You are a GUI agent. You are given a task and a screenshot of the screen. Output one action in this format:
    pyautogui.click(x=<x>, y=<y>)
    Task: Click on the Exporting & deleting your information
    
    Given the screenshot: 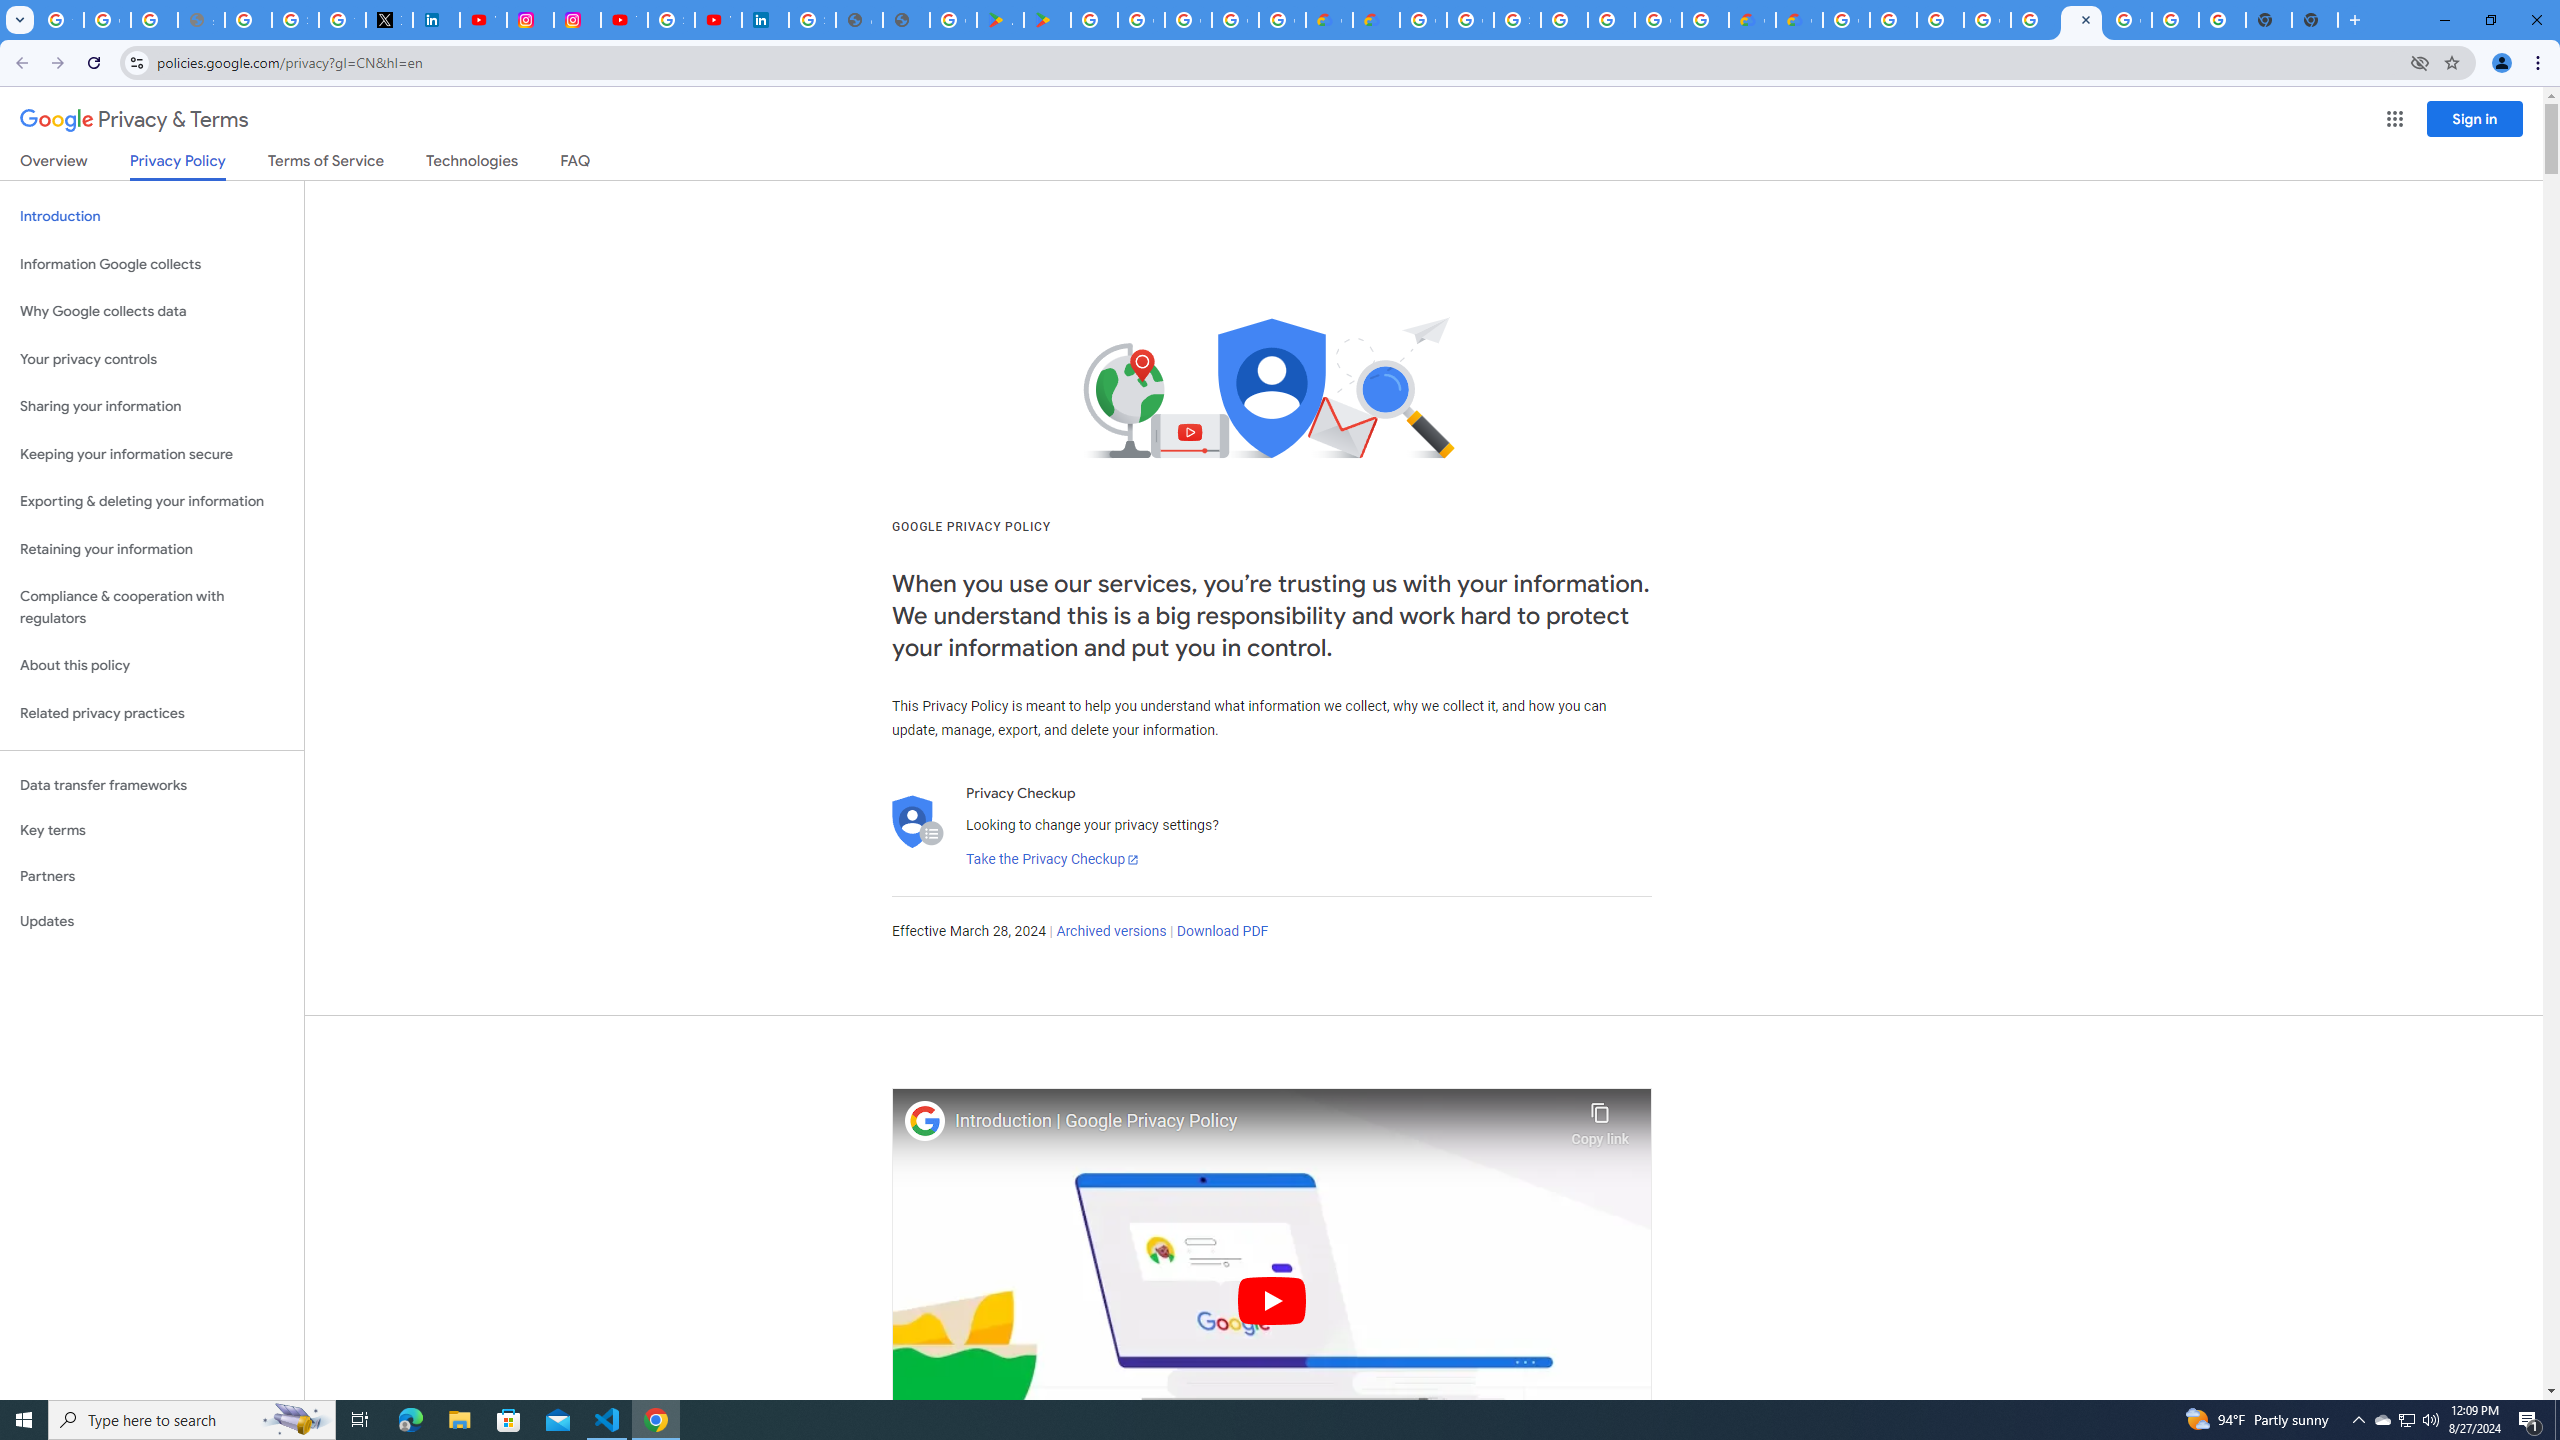 What is the action you would take?
    pyautogui.click(x=152, y=502)
    